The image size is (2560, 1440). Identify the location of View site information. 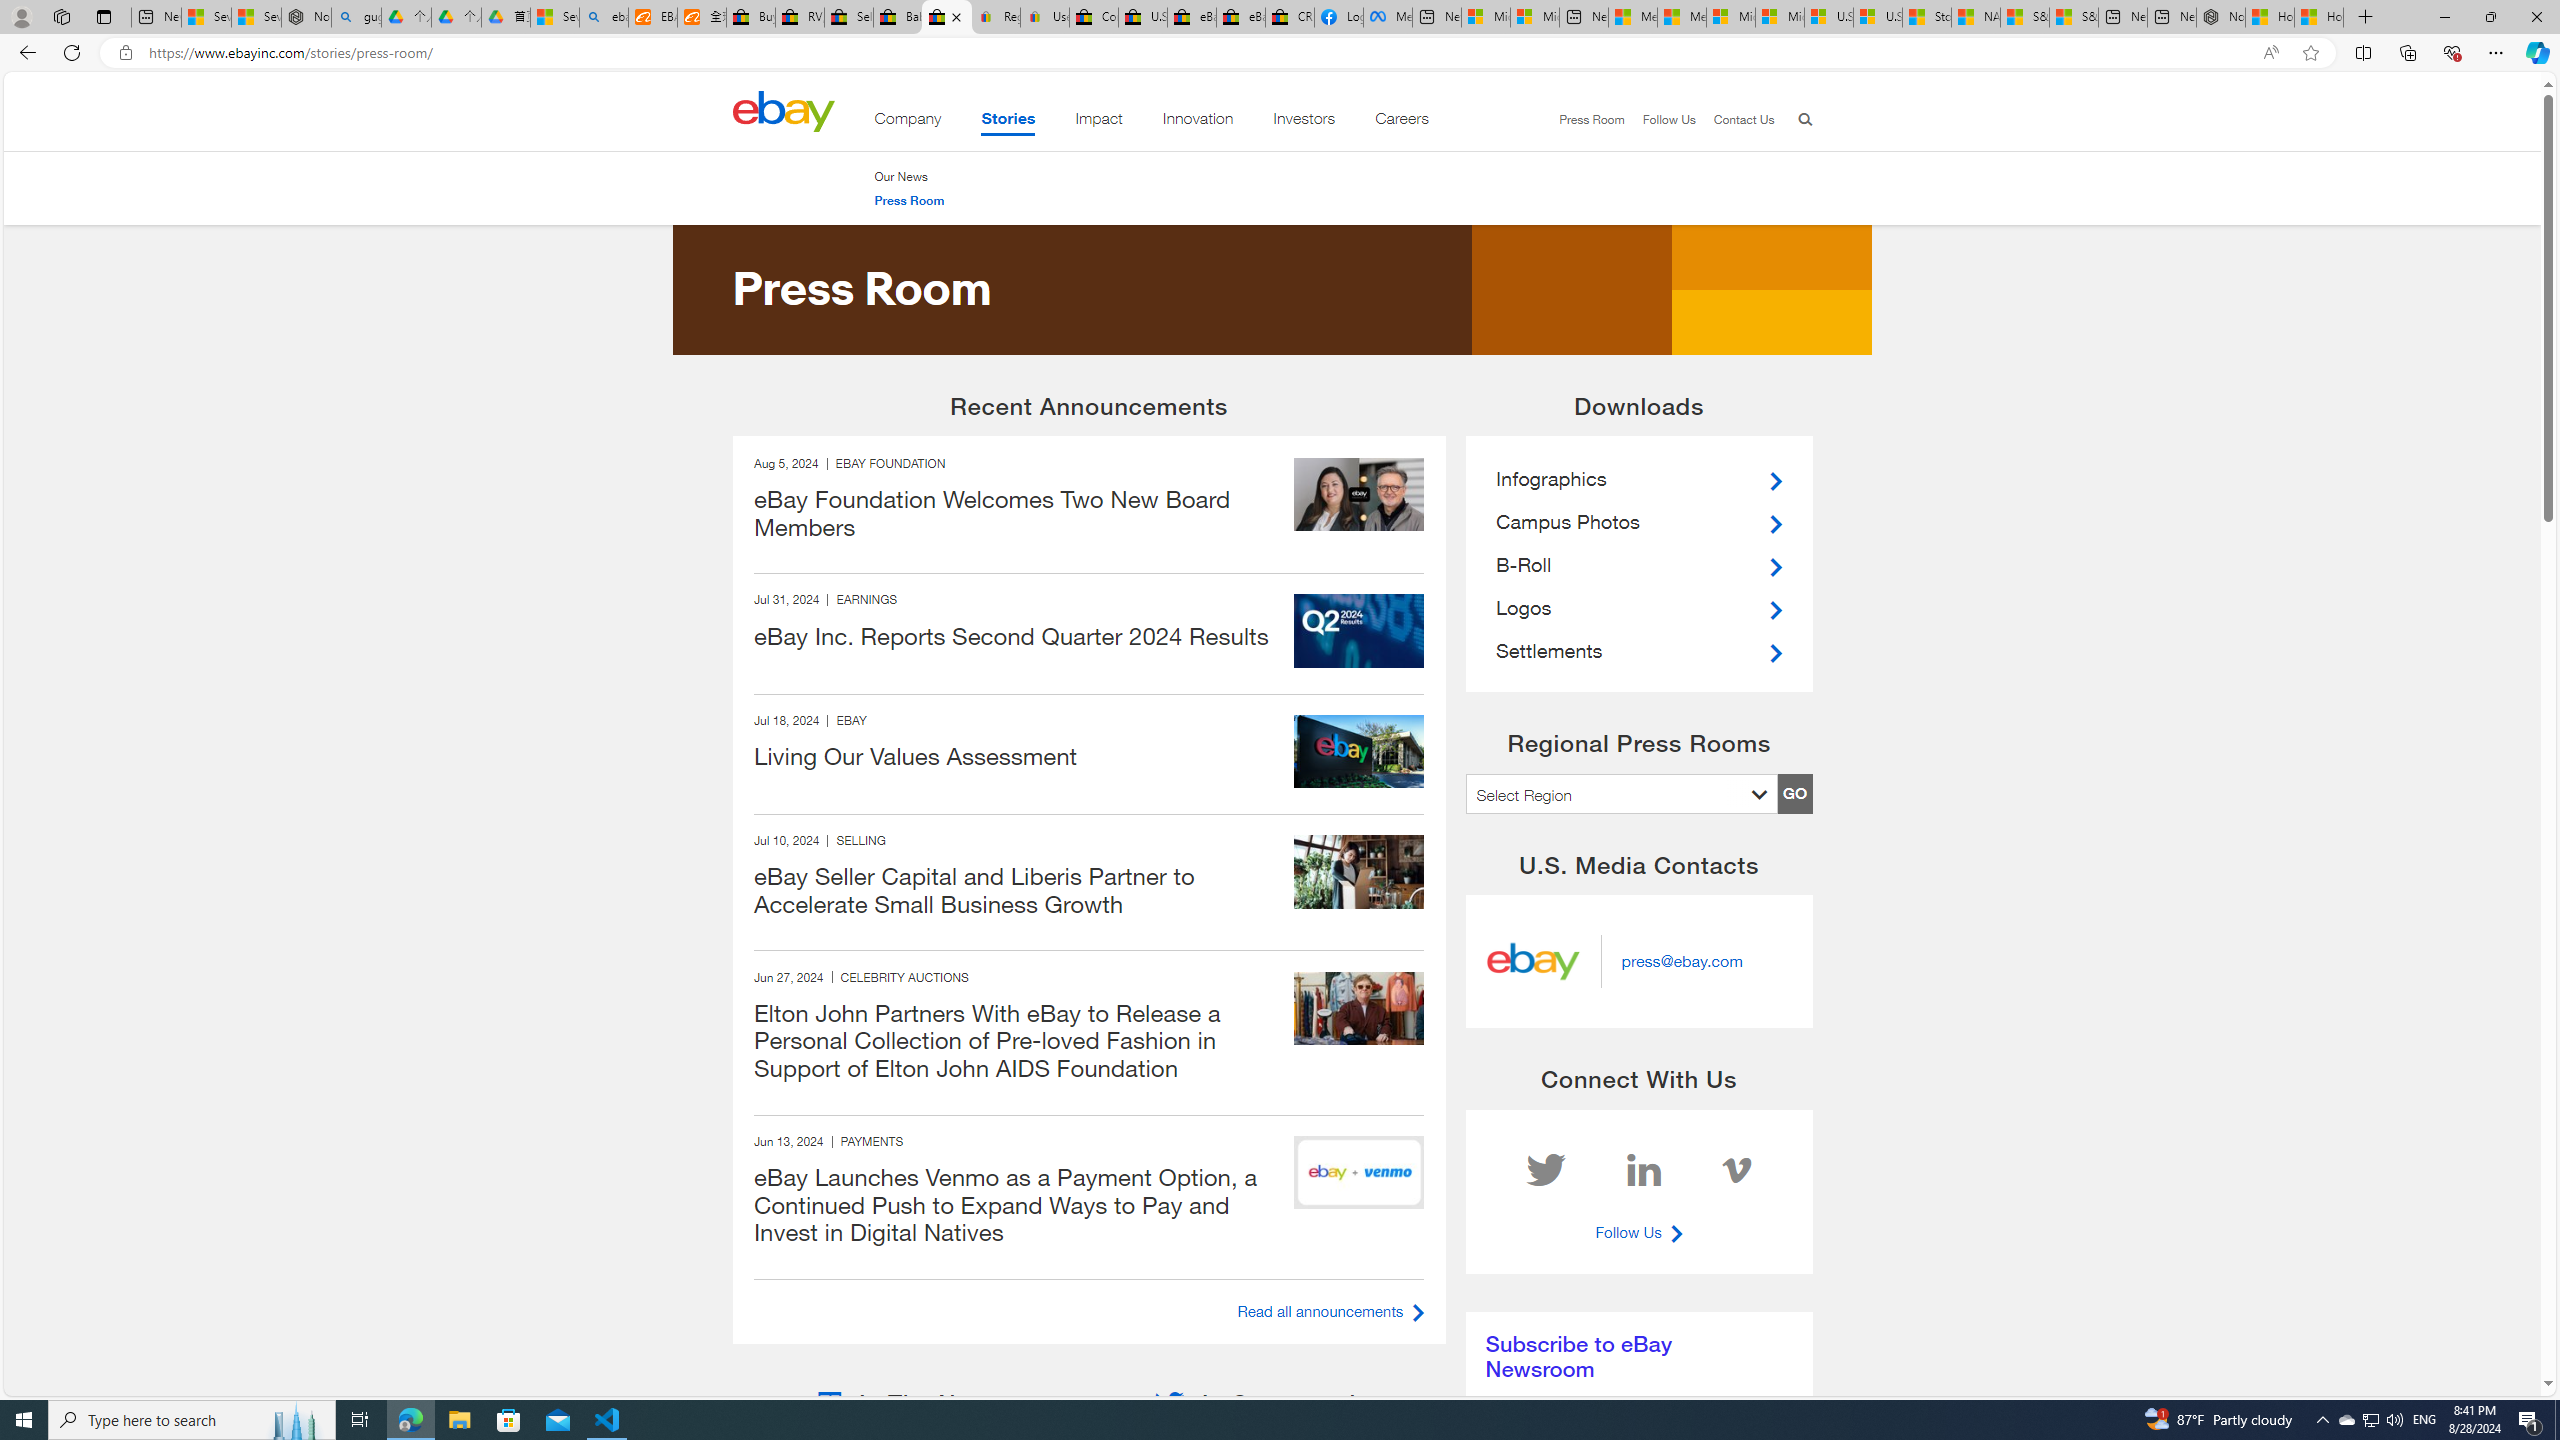
(124, 53).